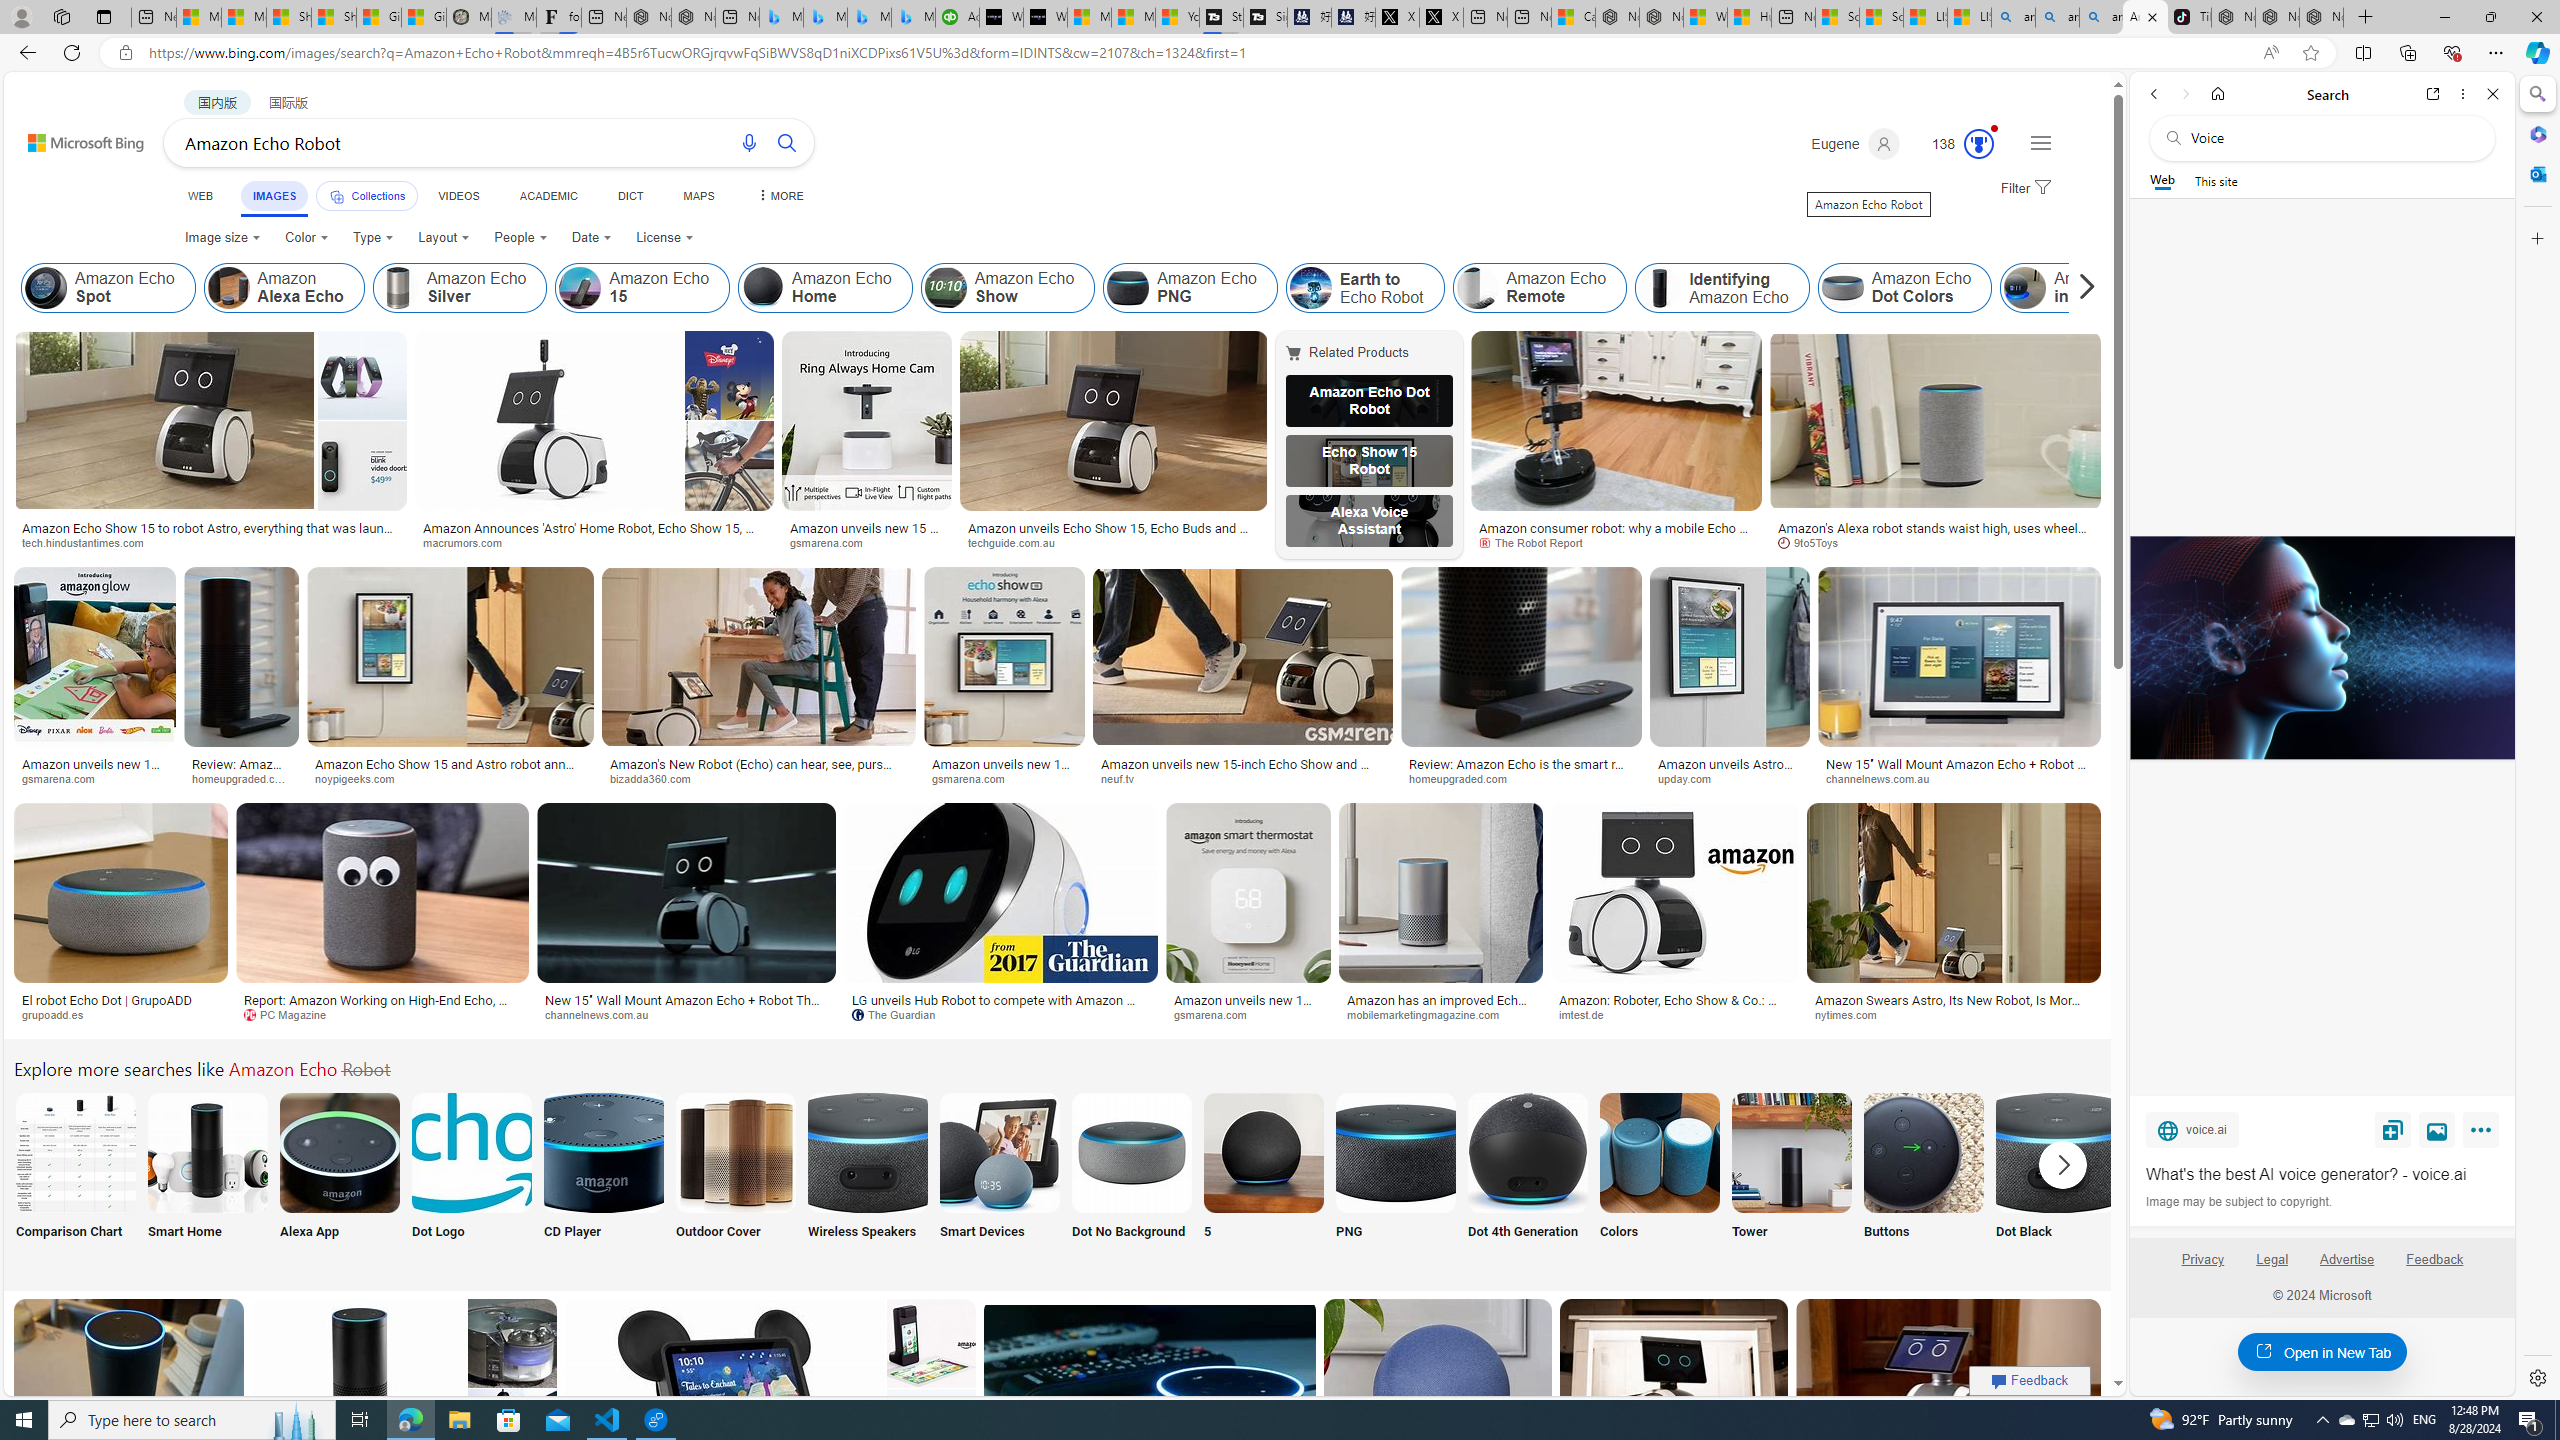 Image resolution: width=2560 pixels, height=1440 pixels. Describe the element at coordinates (2102, 17) in the screenshot. I see `amazon - Search Images` at that location.